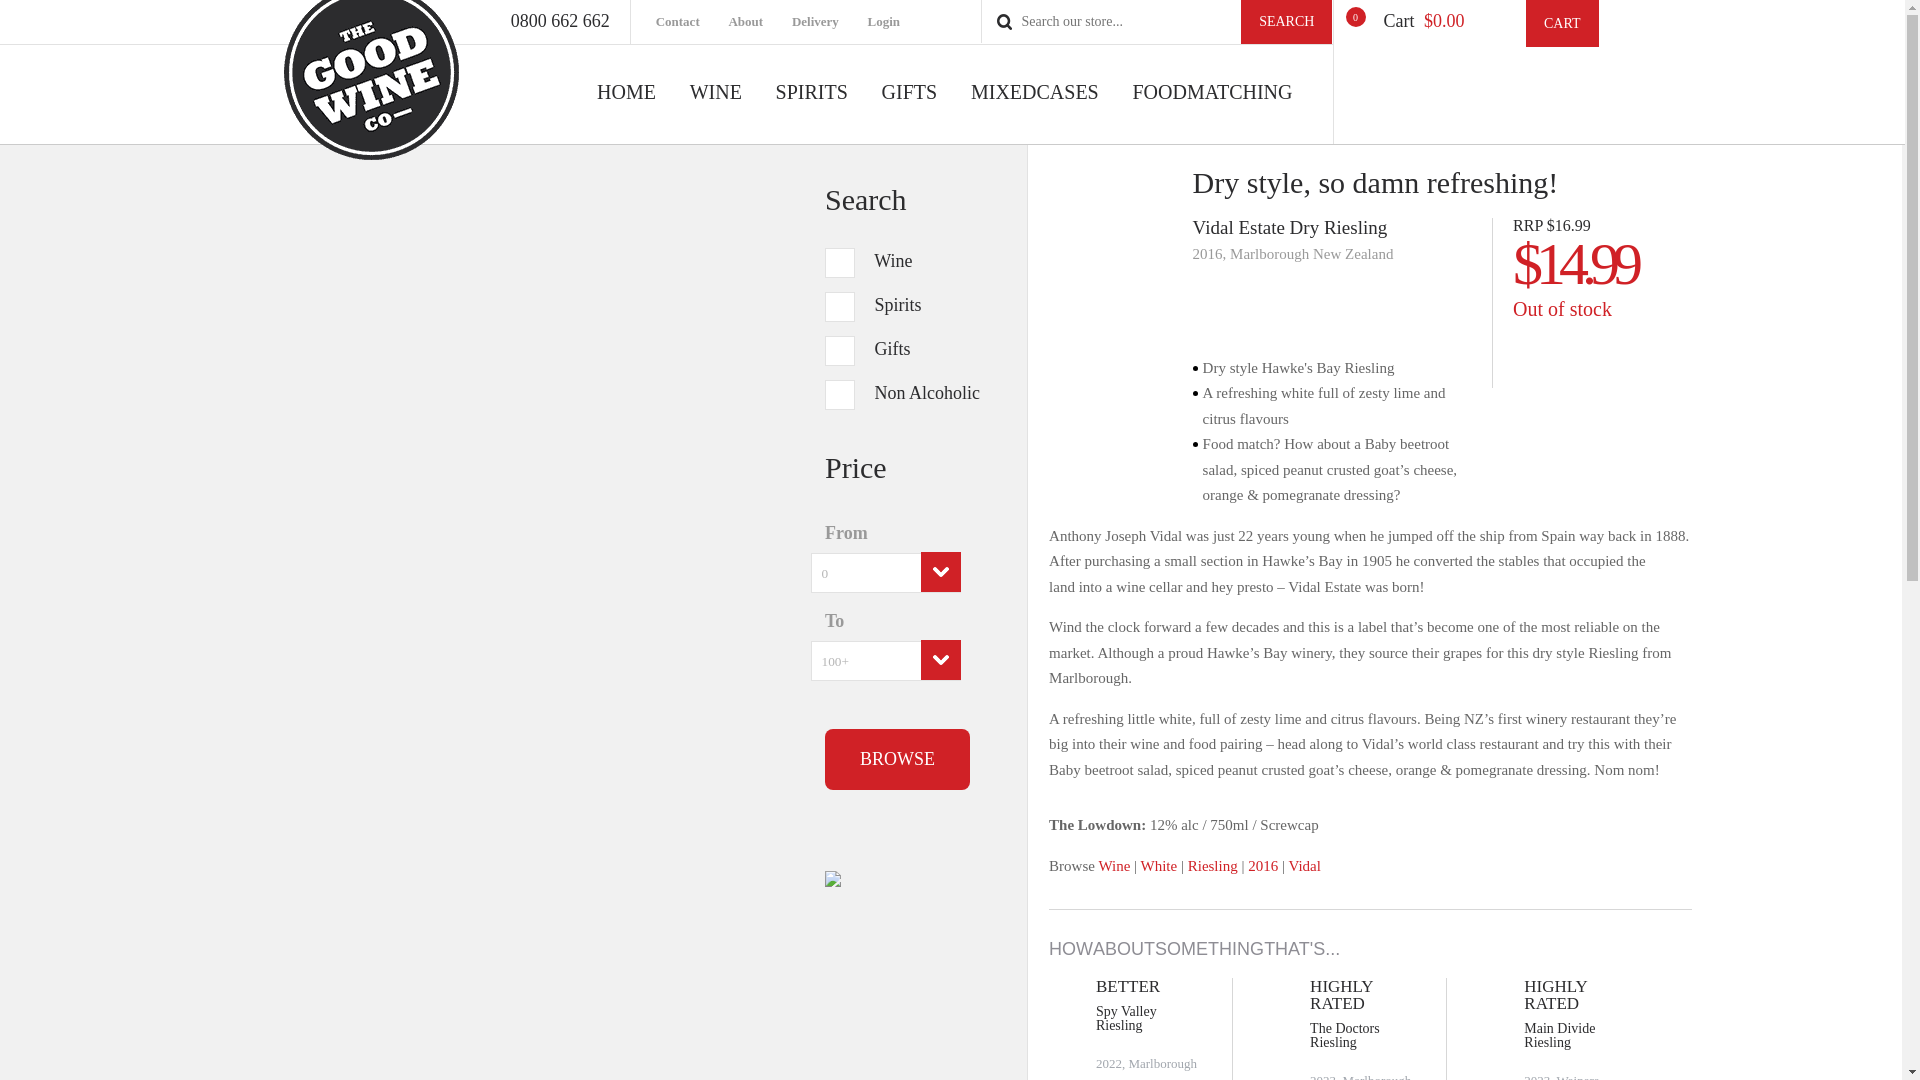 This screenshot has width=1920, height=1080. I want to click on Contact, so click(690, 22).